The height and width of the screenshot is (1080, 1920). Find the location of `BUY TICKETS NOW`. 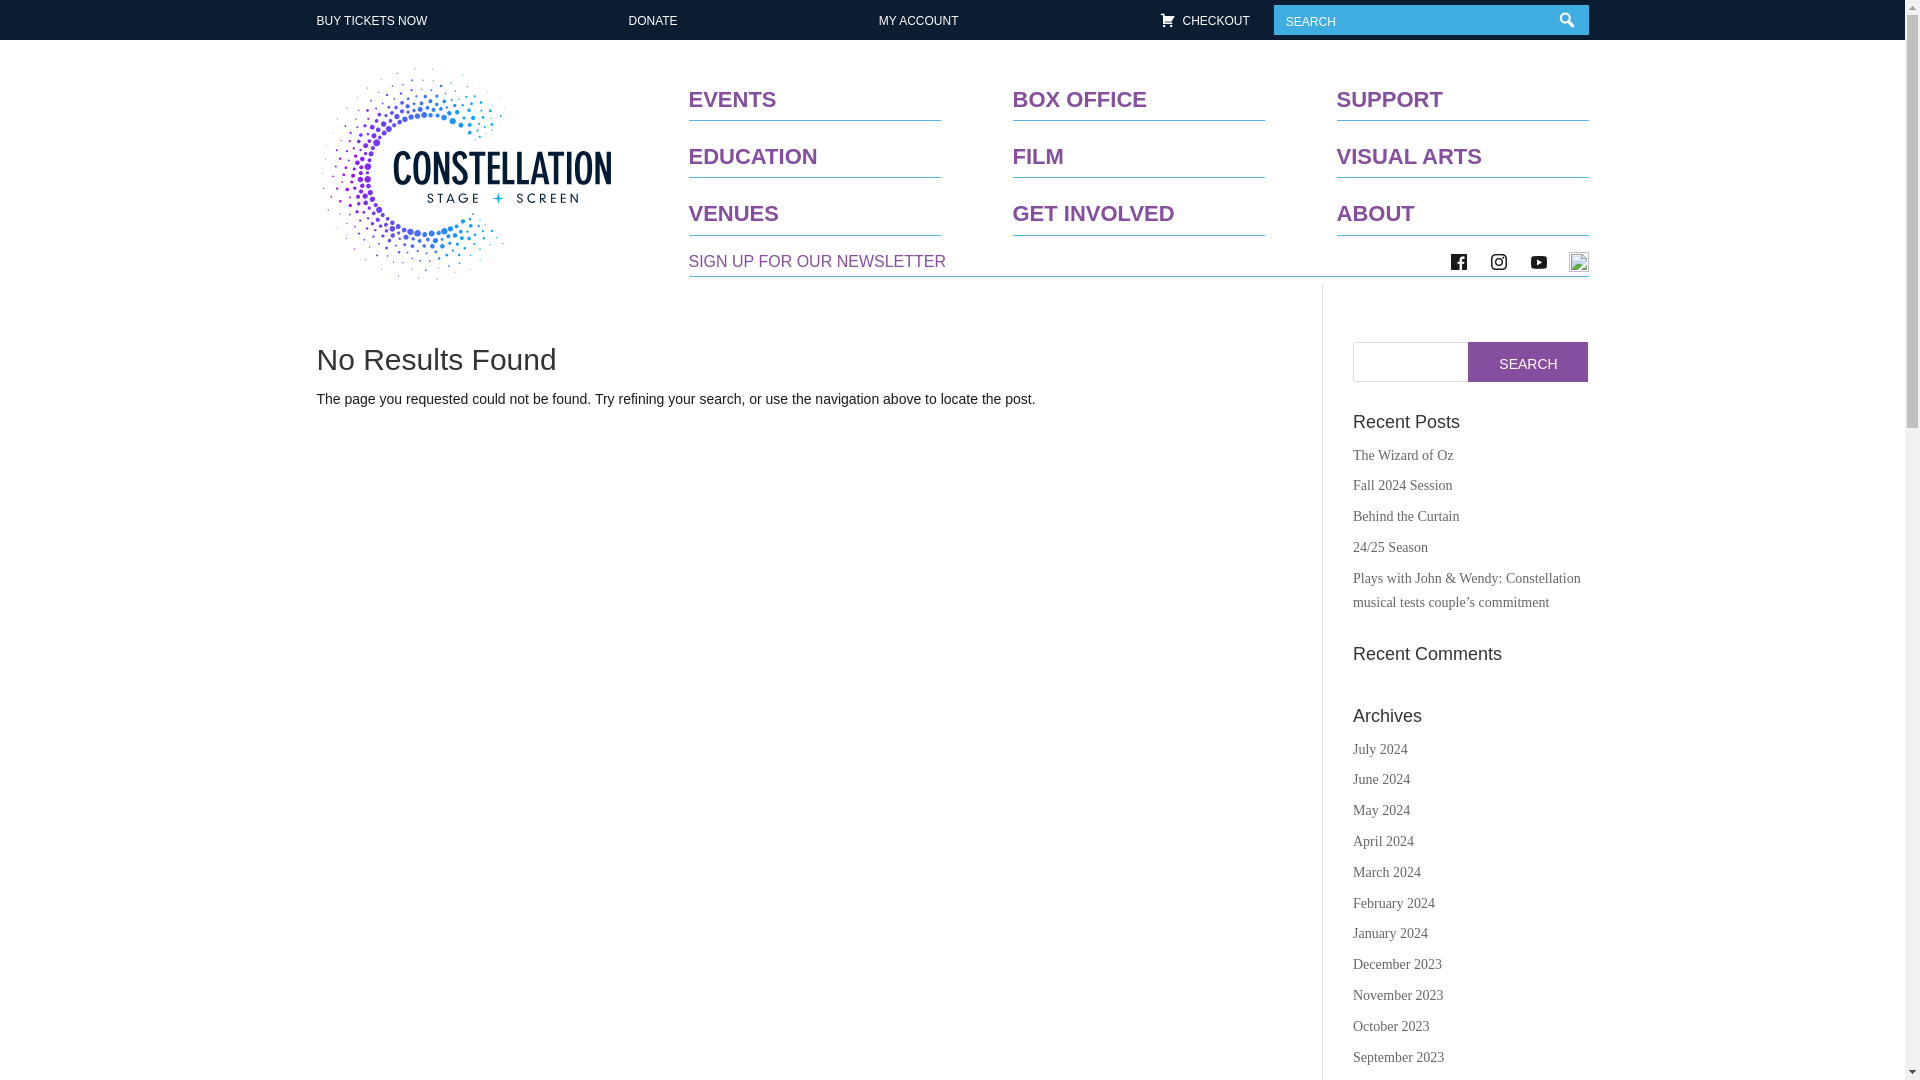

BUY TICKETS NOW is located at coordinates (371, 20).